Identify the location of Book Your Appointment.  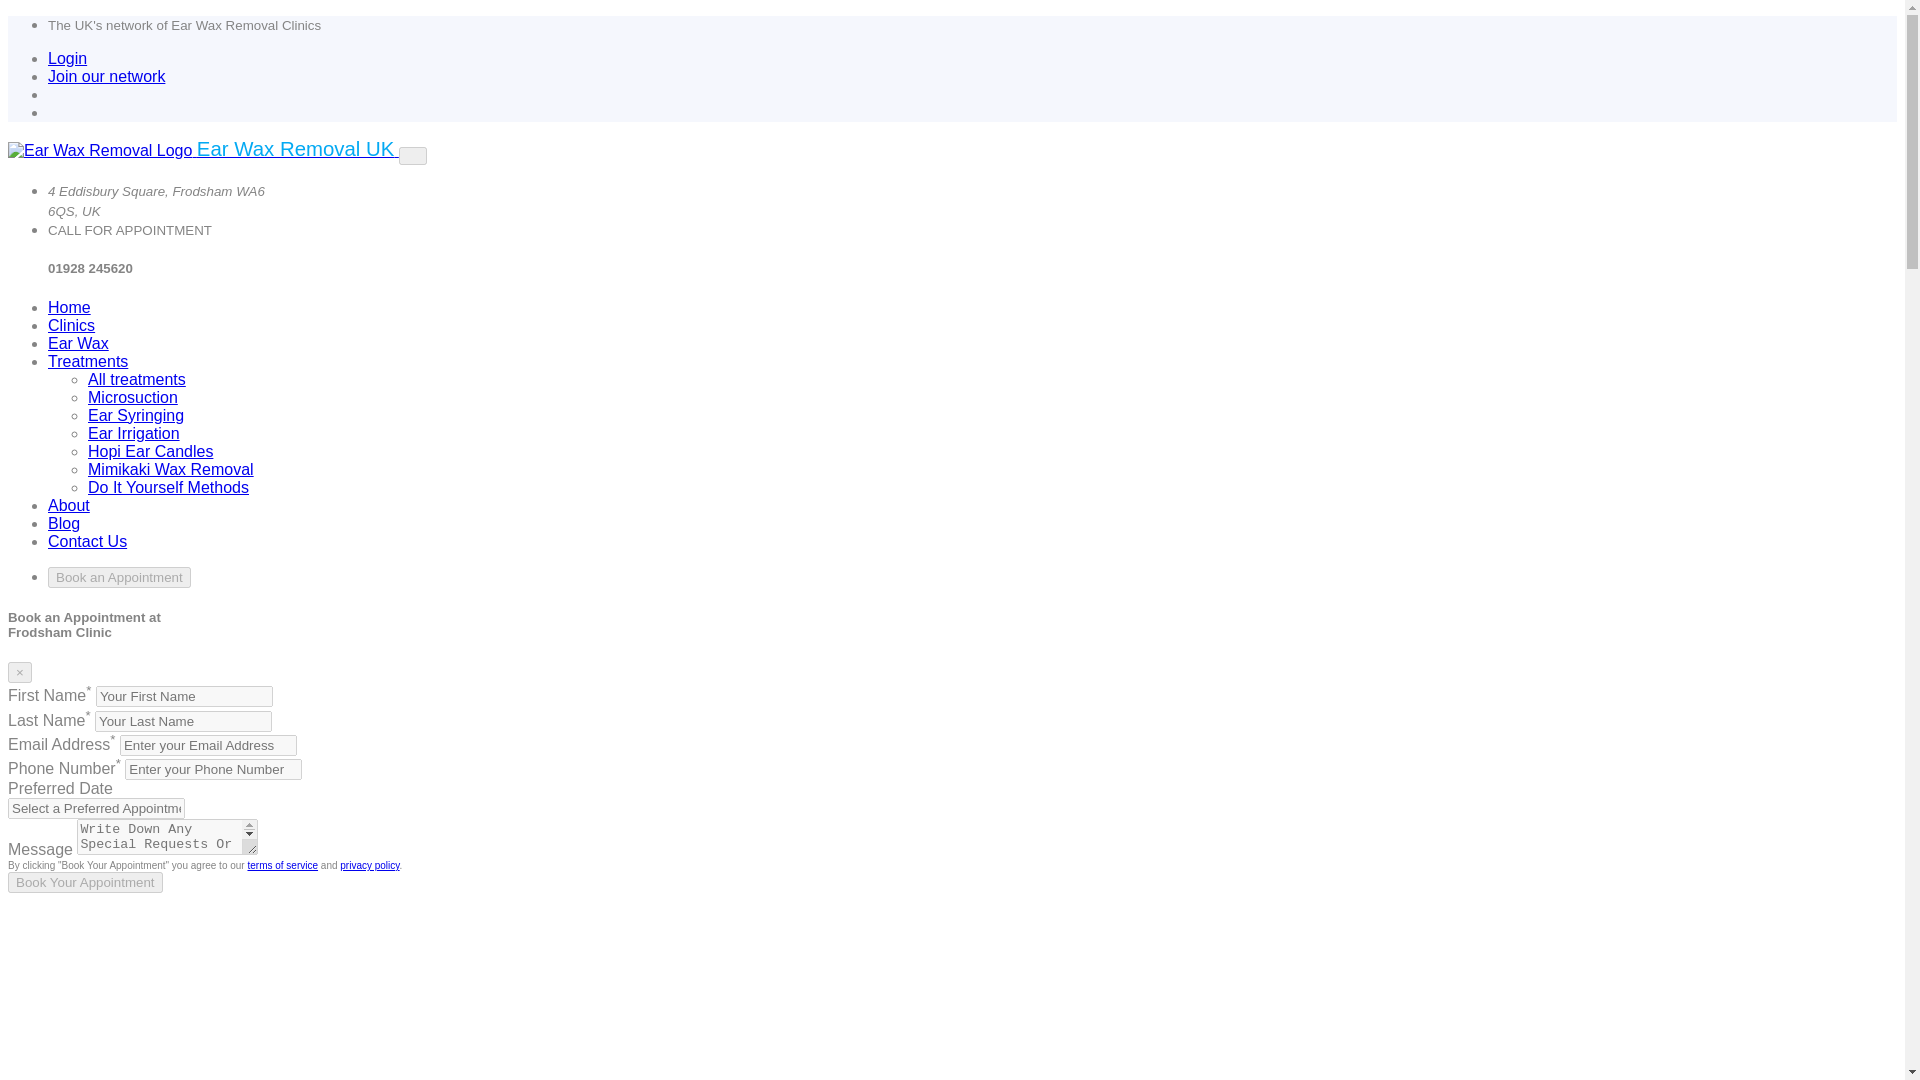
(85, 882).